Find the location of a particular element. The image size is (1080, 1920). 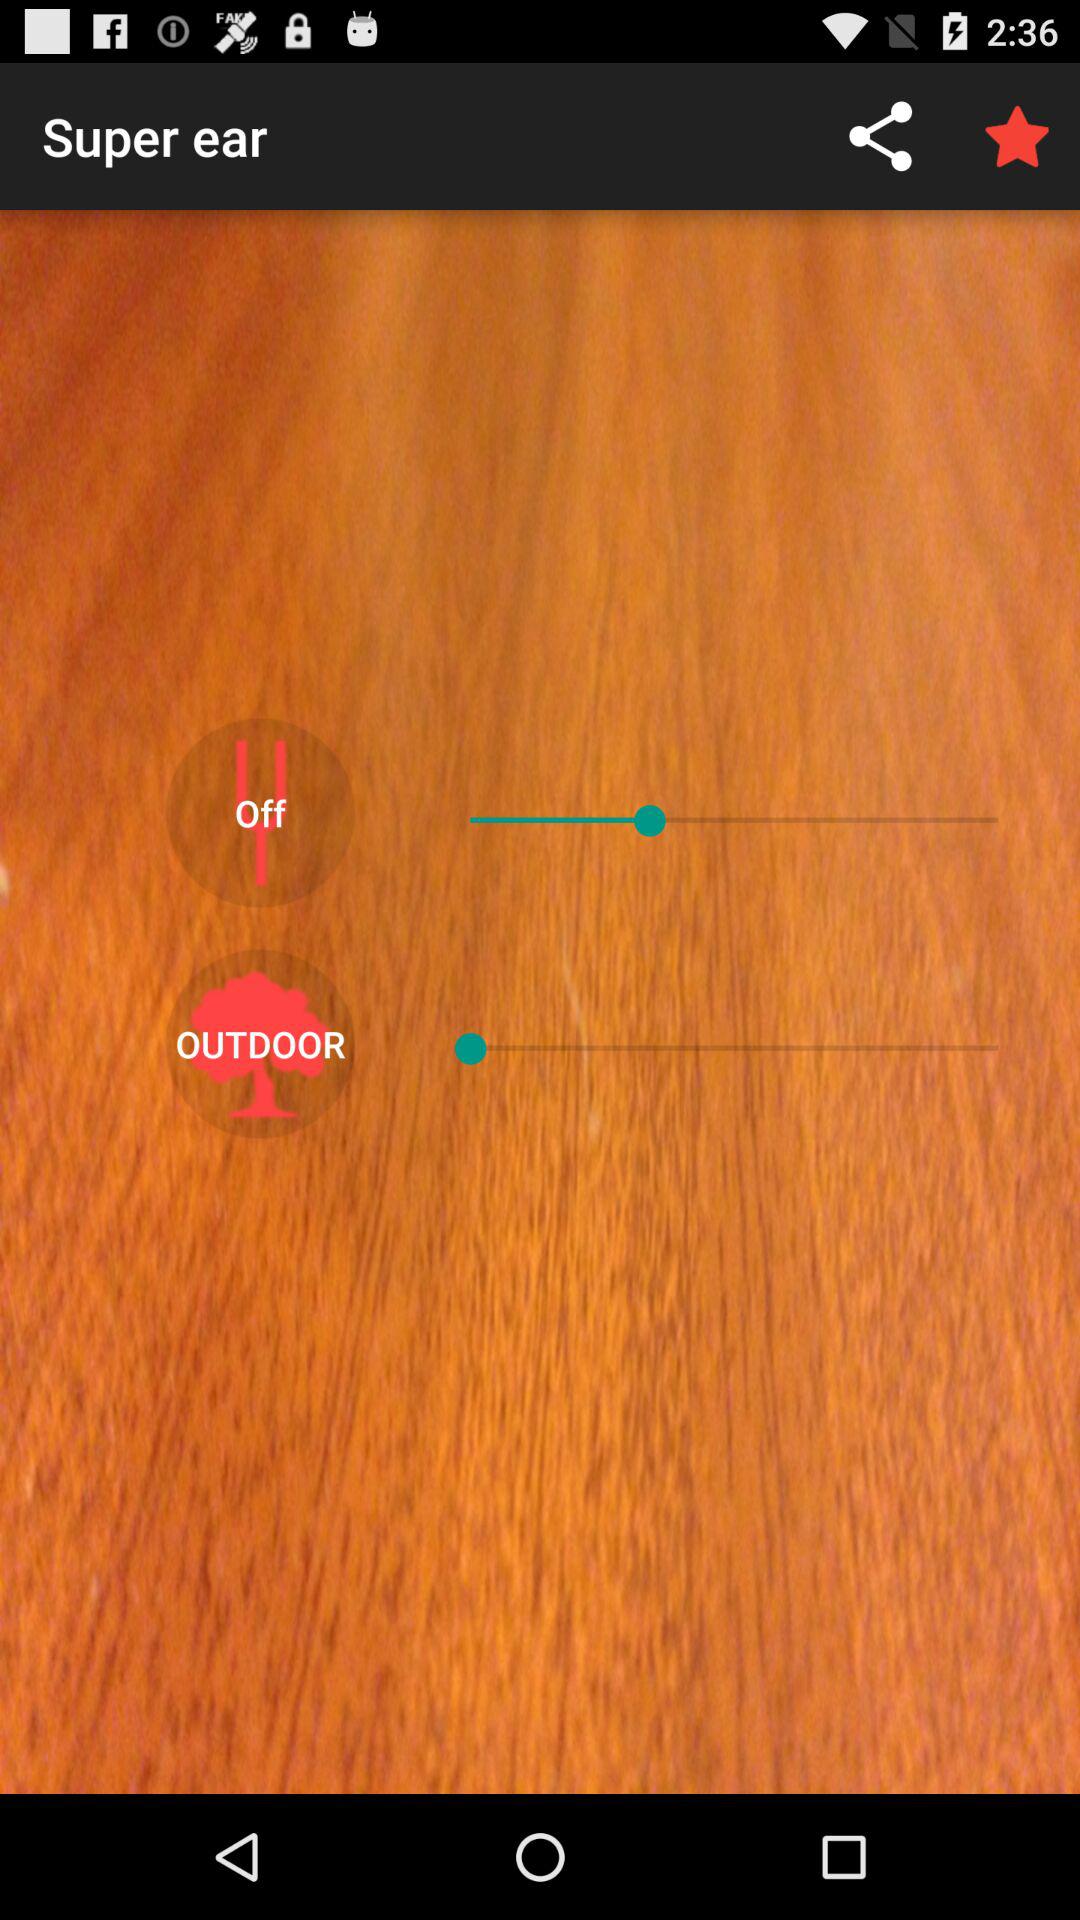

swipe to outdoor icon is located at coordinates (260, 1044).